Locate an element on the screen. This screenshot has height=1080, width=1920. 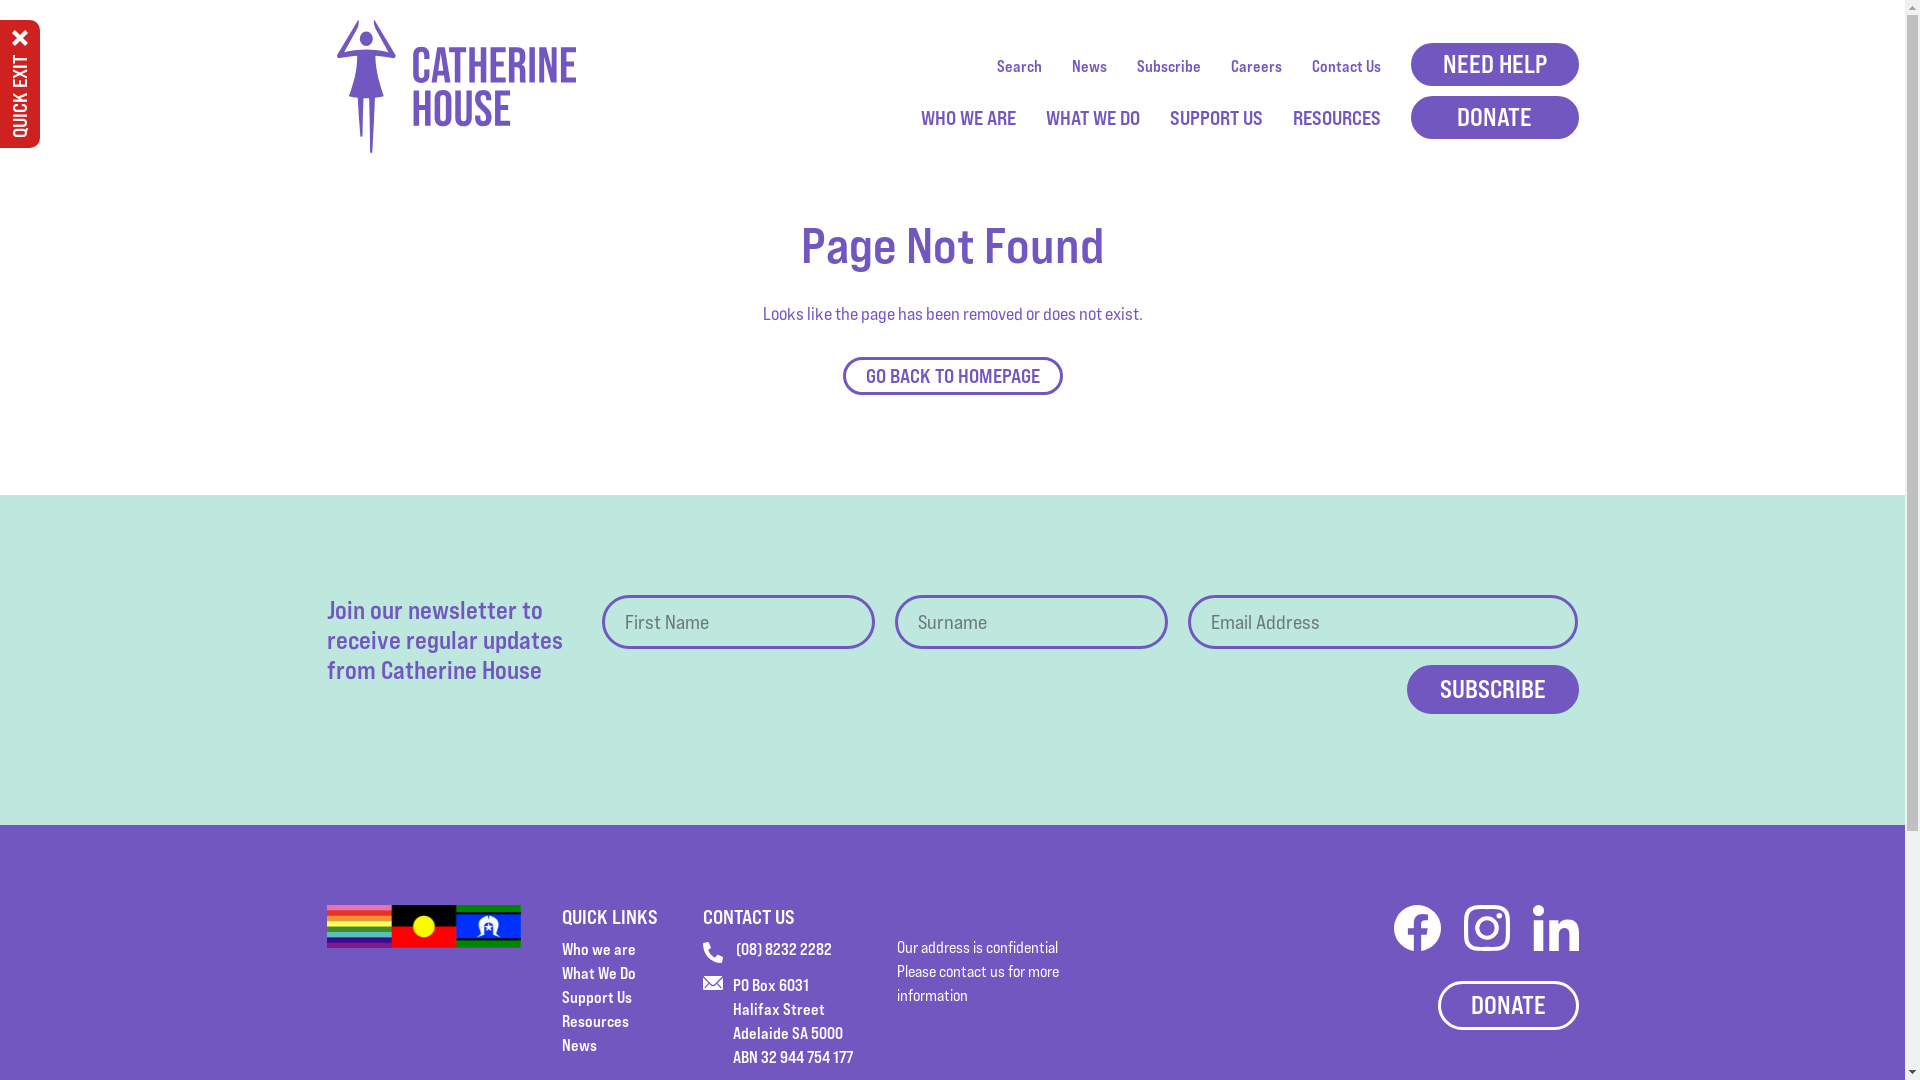
News is located at coordinates (1090, 66).